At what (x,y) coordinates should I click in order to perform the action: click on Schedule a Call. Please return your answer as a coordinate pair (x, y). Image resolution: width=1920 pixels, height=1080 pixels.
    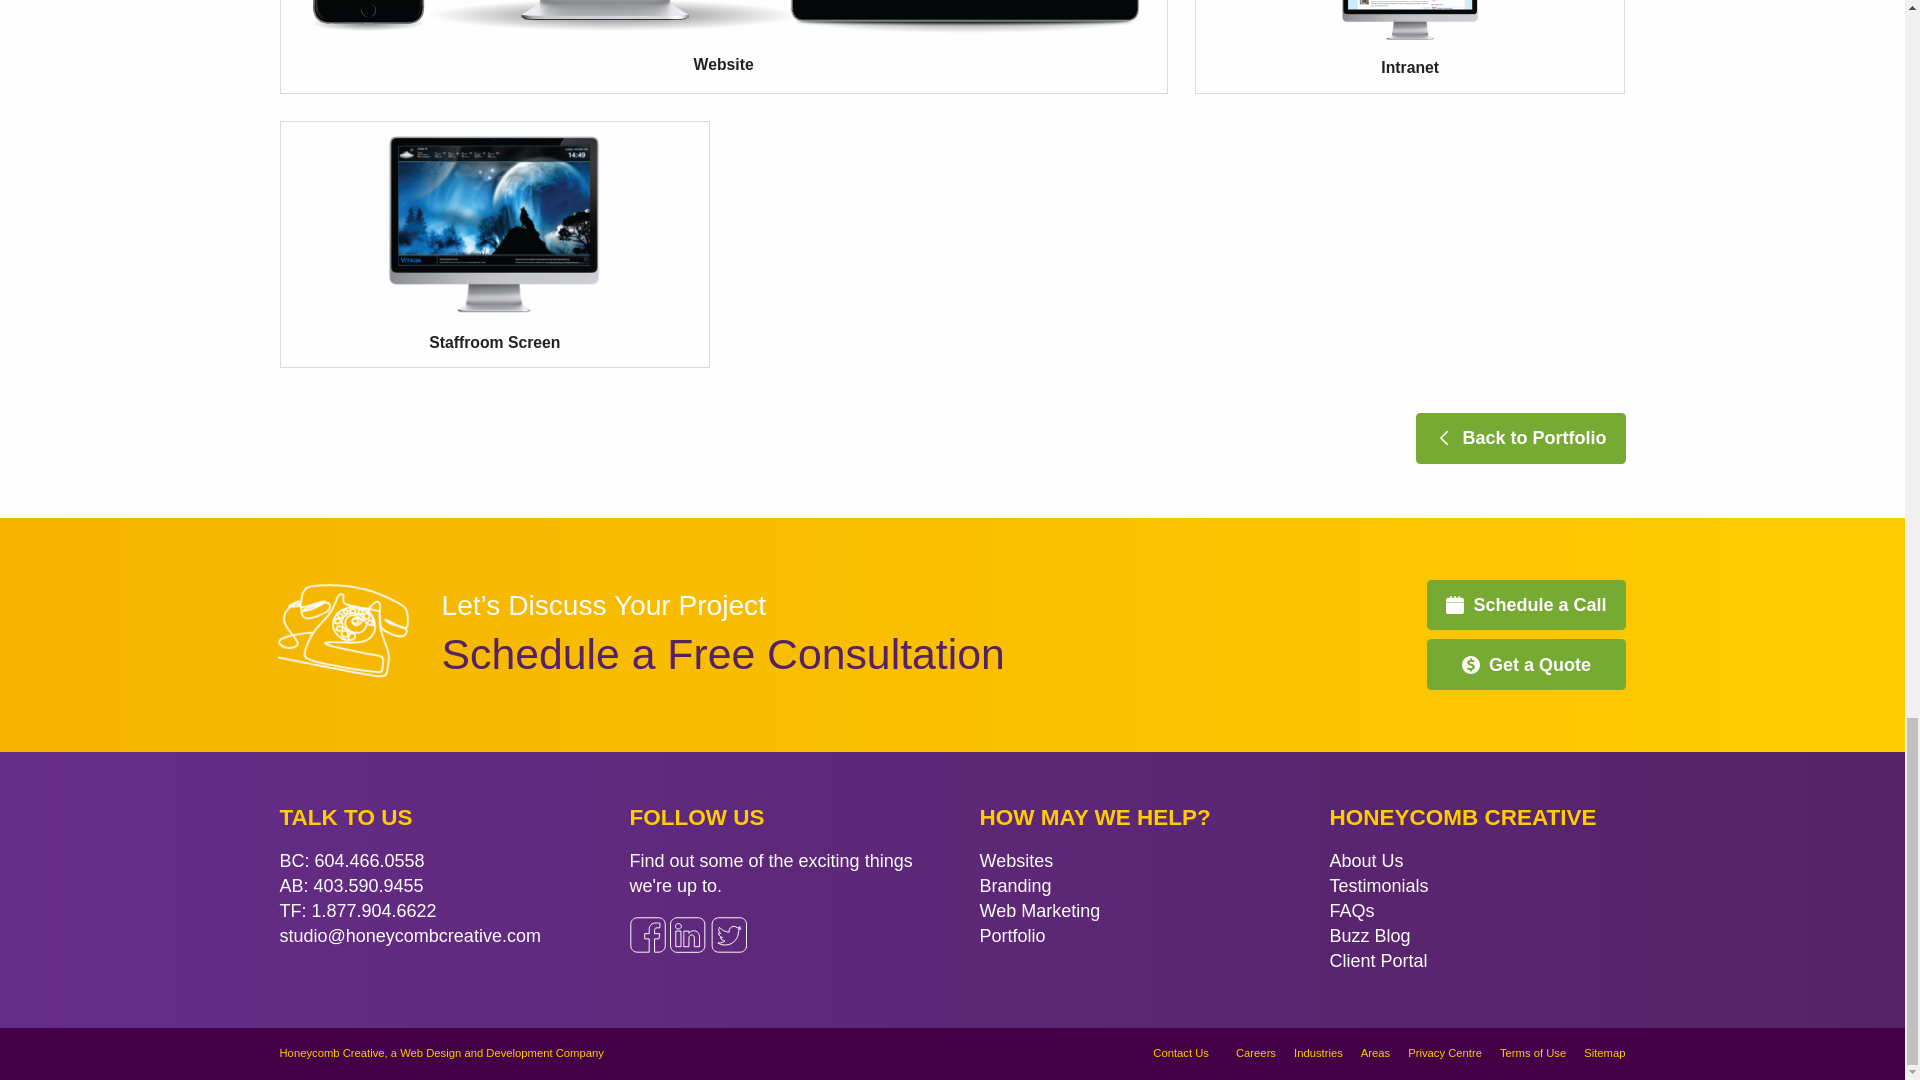
    Looking at the image, I should click on (1525, 604).